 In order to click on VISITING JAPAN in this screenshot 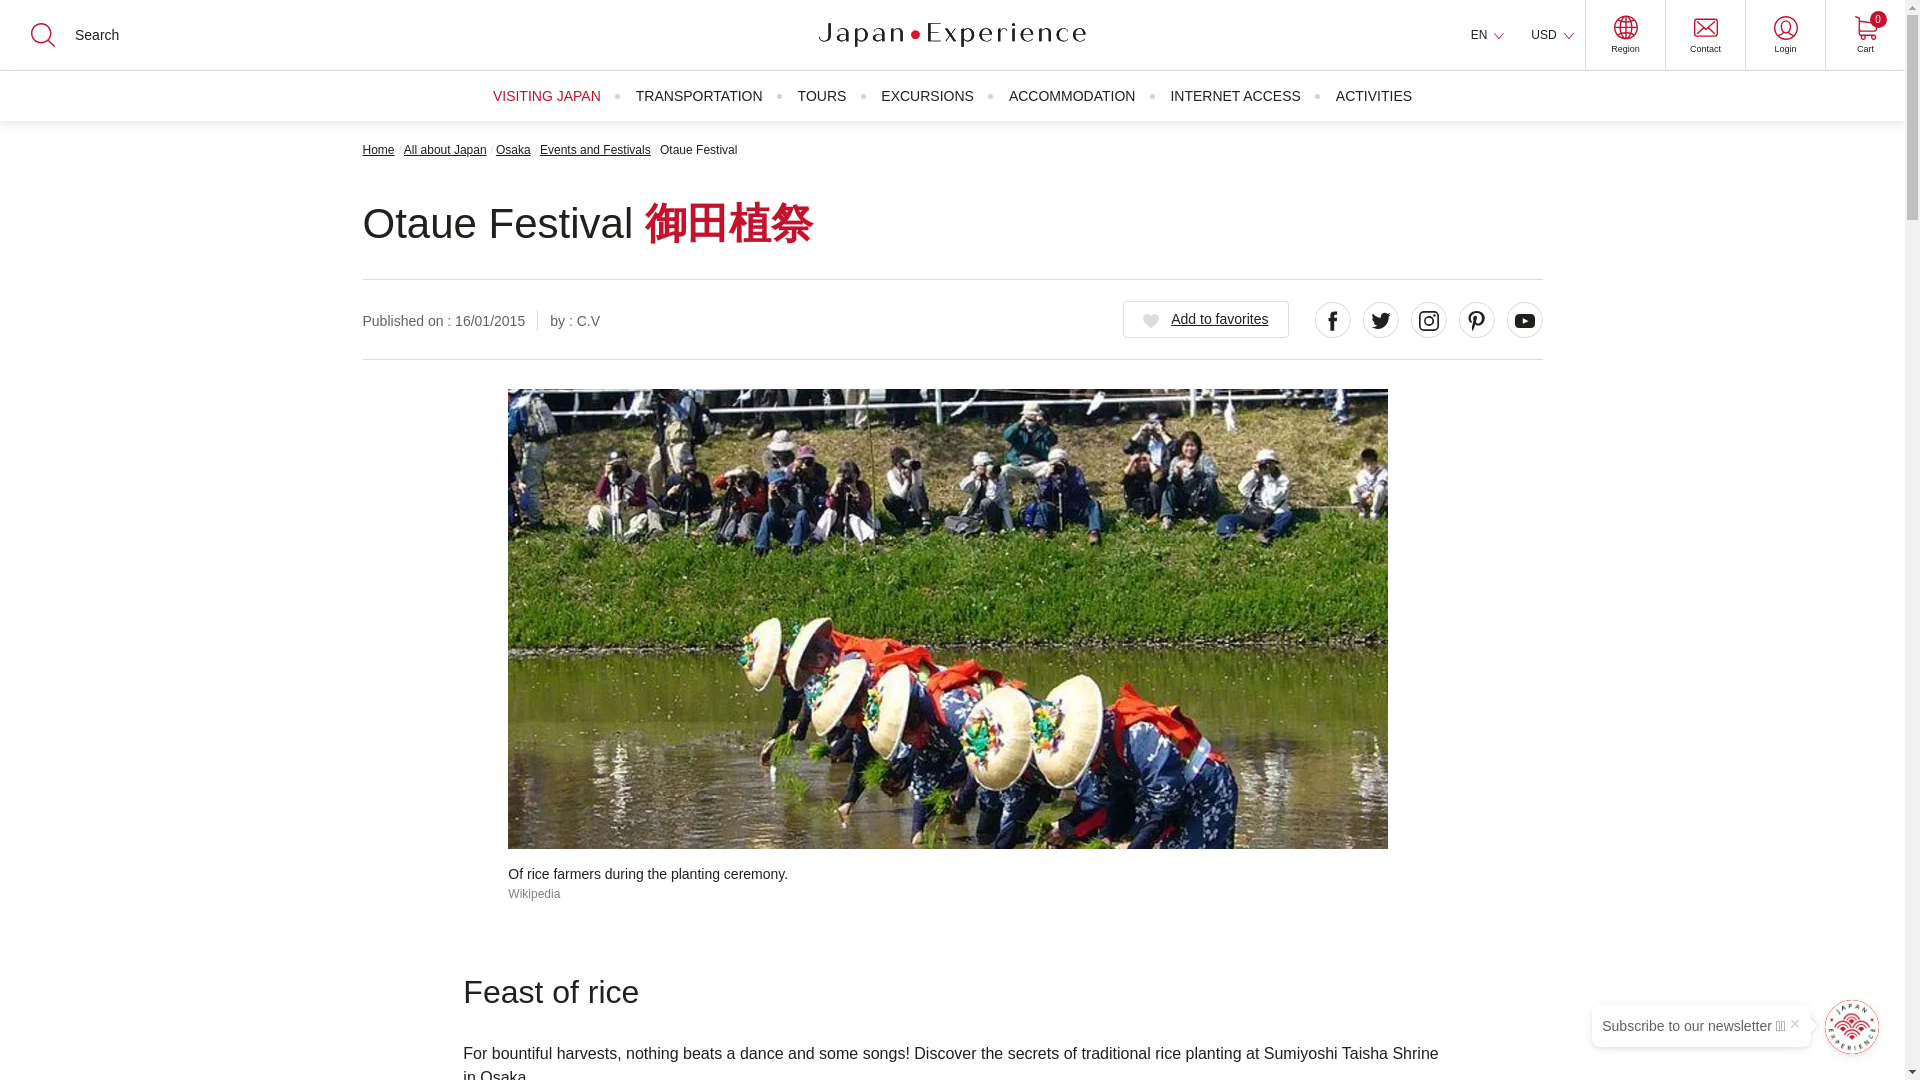, I will do `click(1864, 35)`.